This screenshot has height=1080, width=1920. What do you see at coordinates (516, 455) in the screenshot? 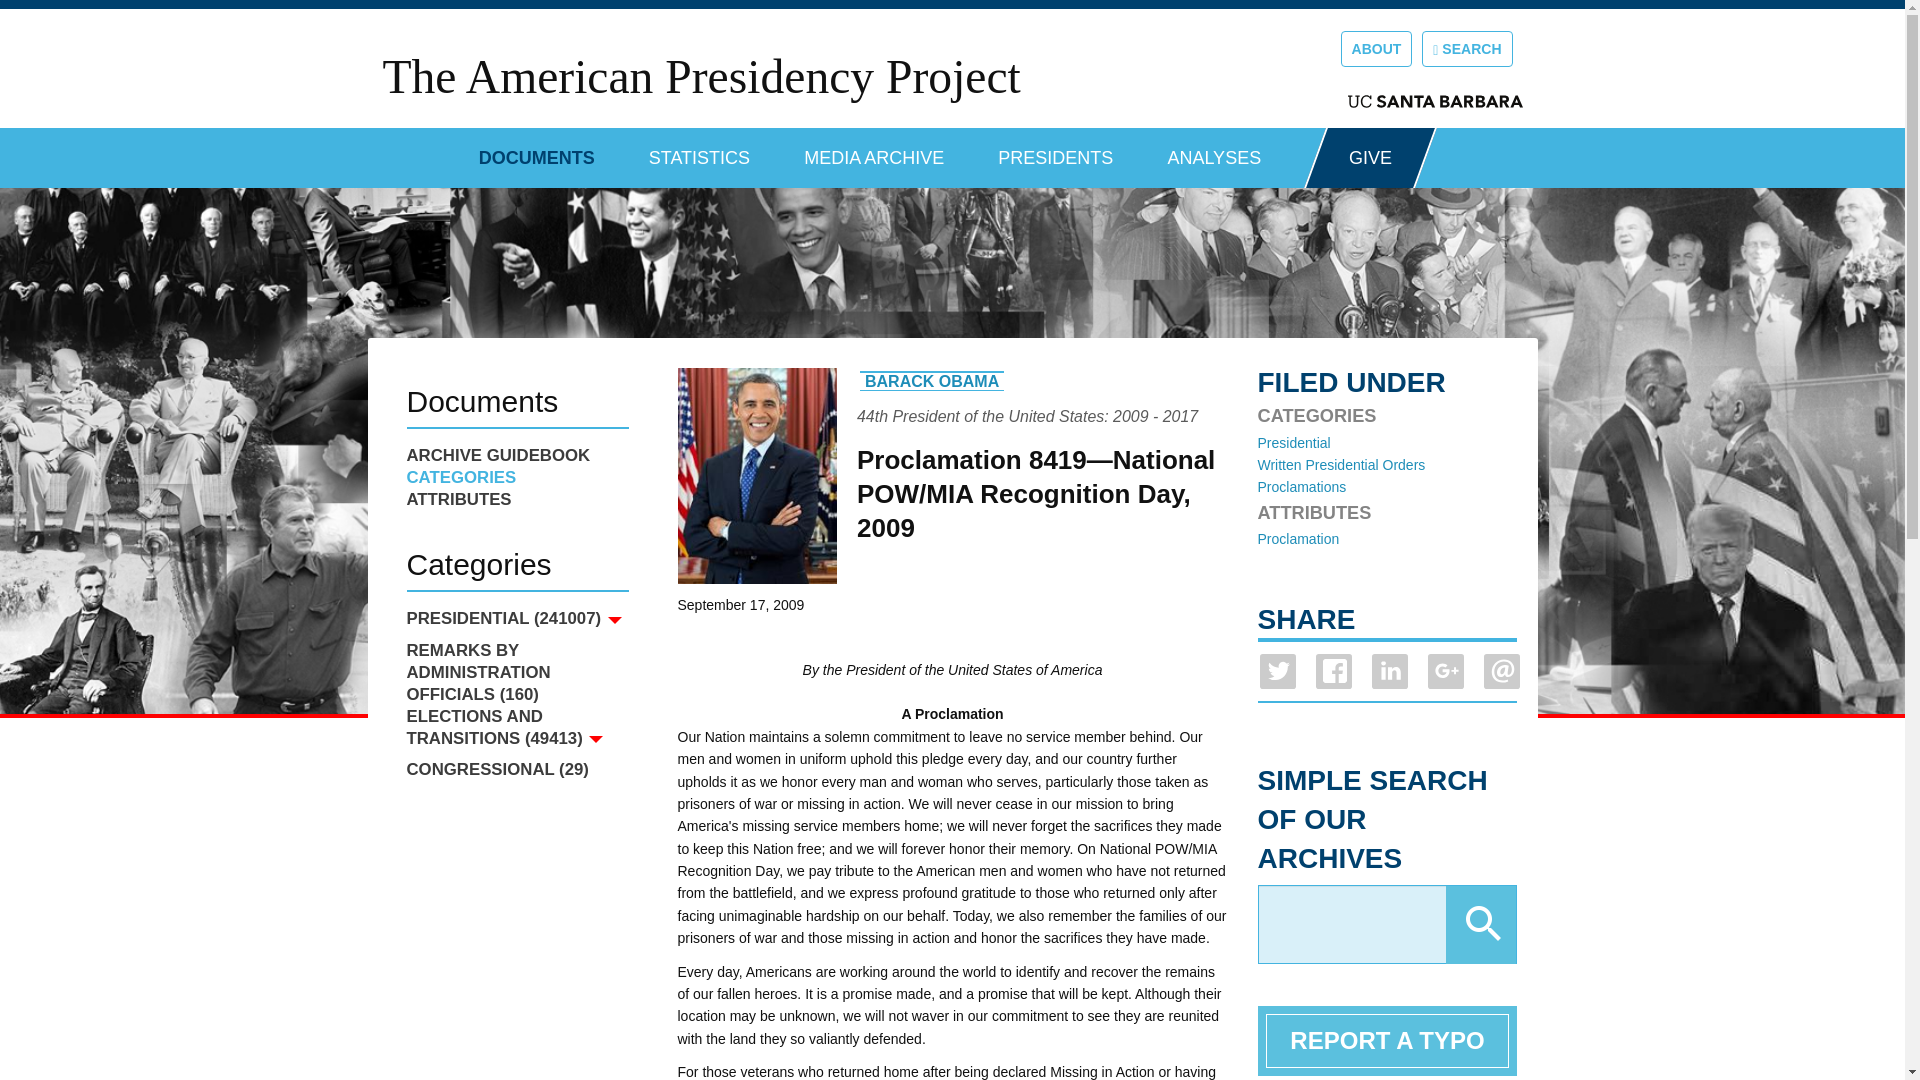
I see `ARCHIVE GUIDEBOOK` at bounding box center [516, 455].